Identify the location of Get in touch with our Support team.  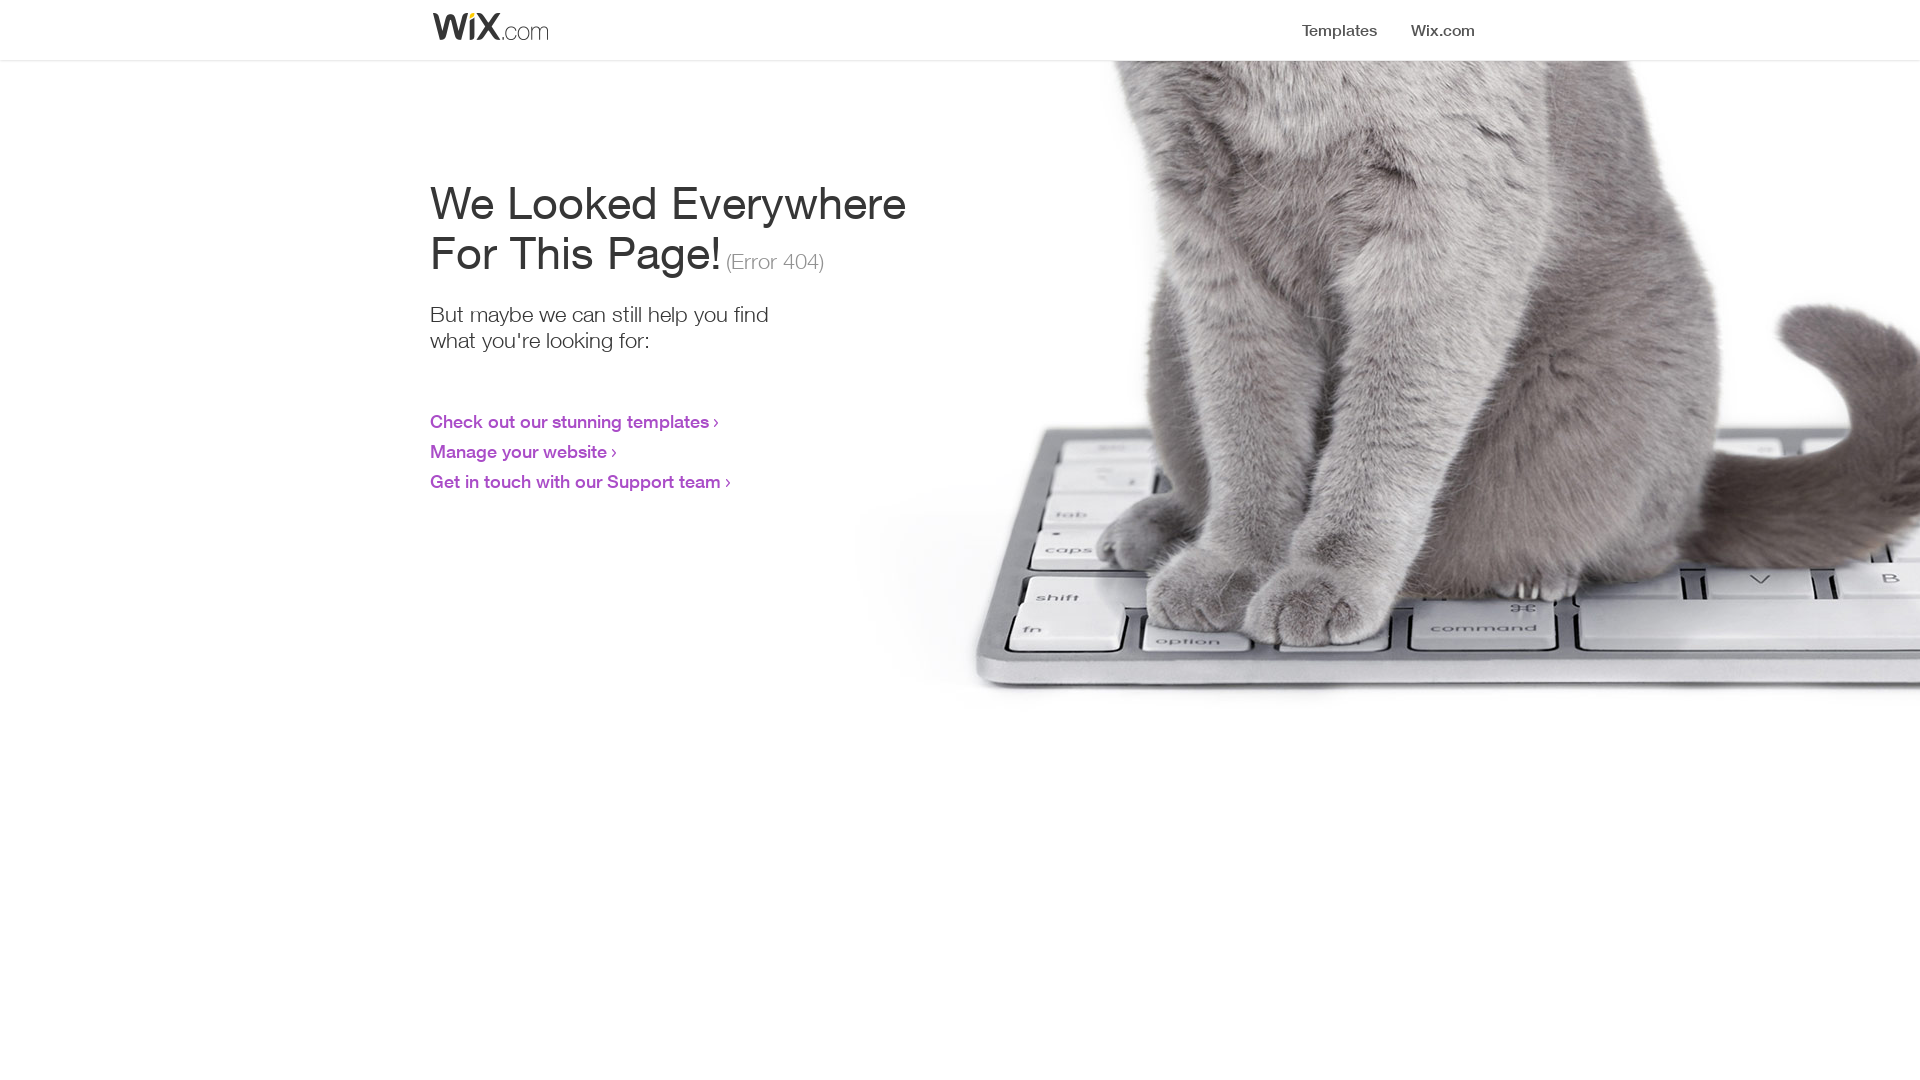
(576, 481).